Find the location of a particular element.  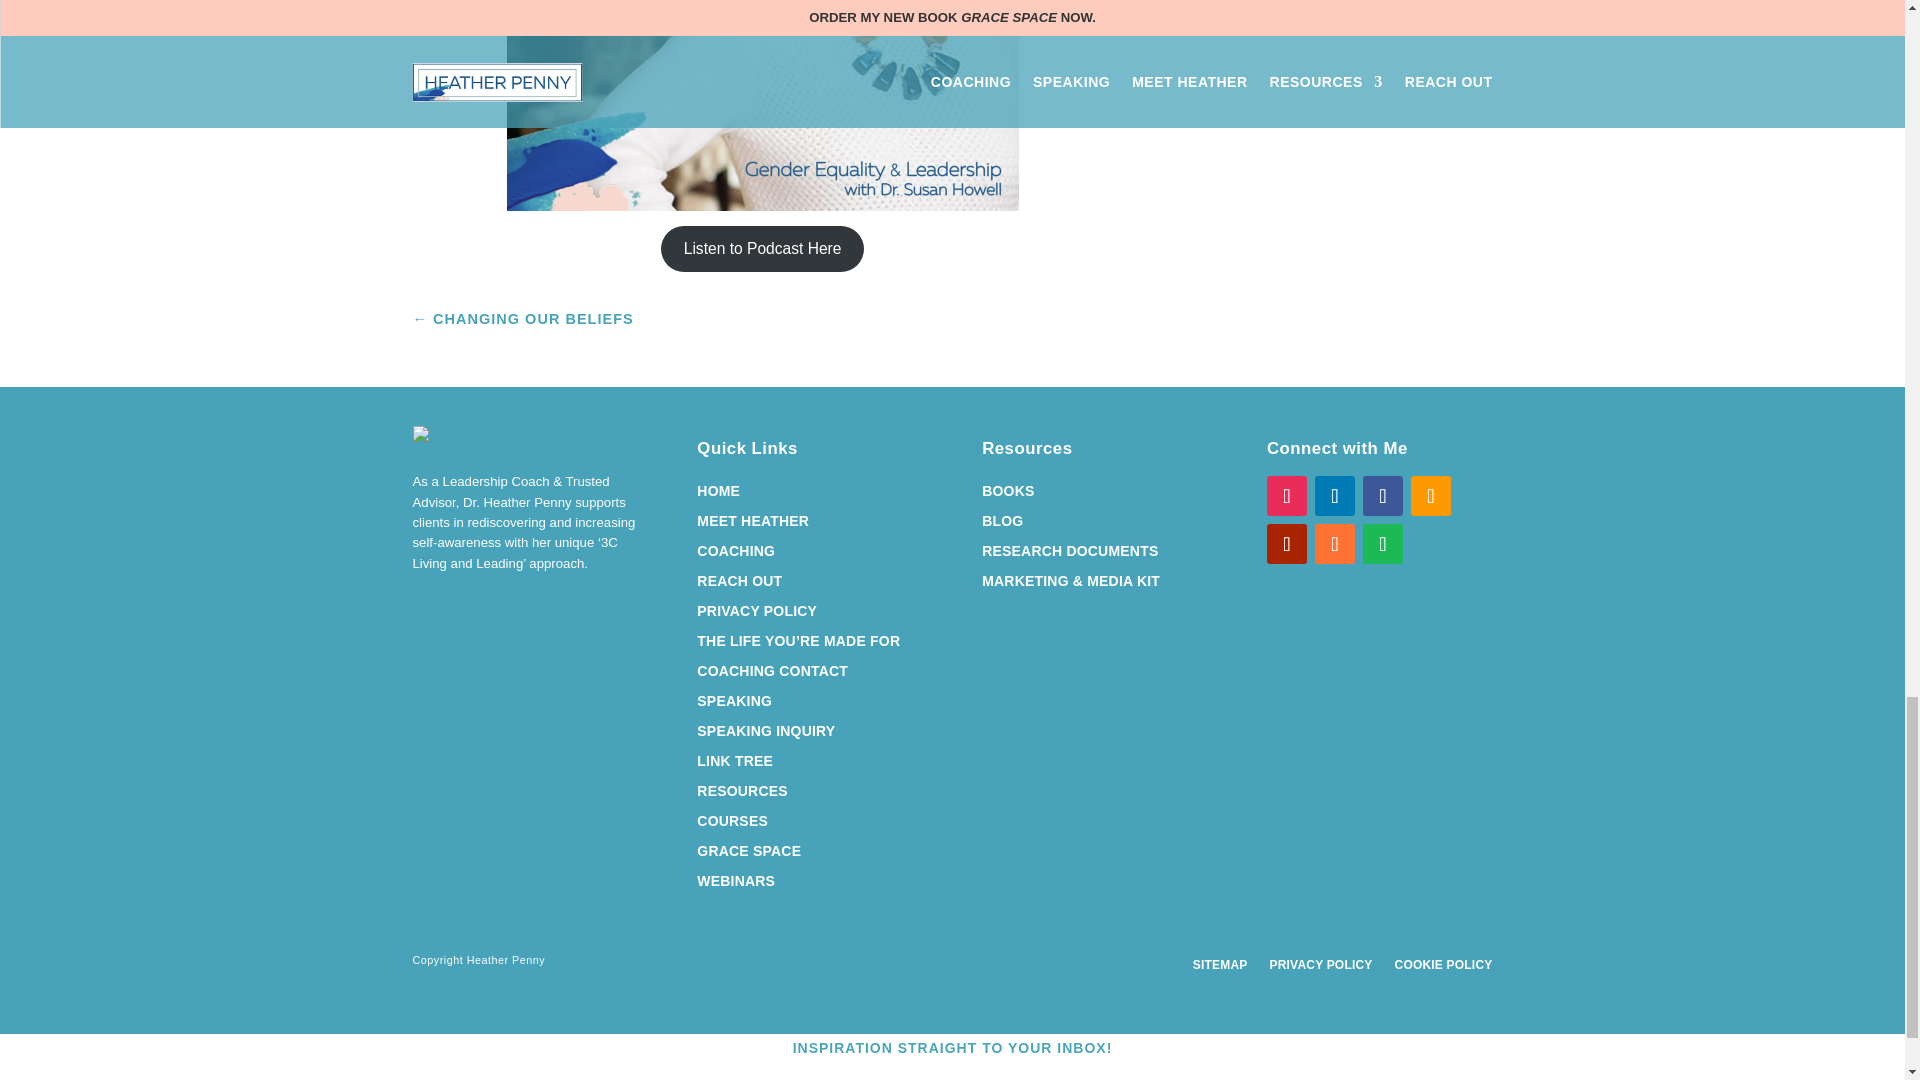

Follow on Spotify is located at coordinates (1383, 543).